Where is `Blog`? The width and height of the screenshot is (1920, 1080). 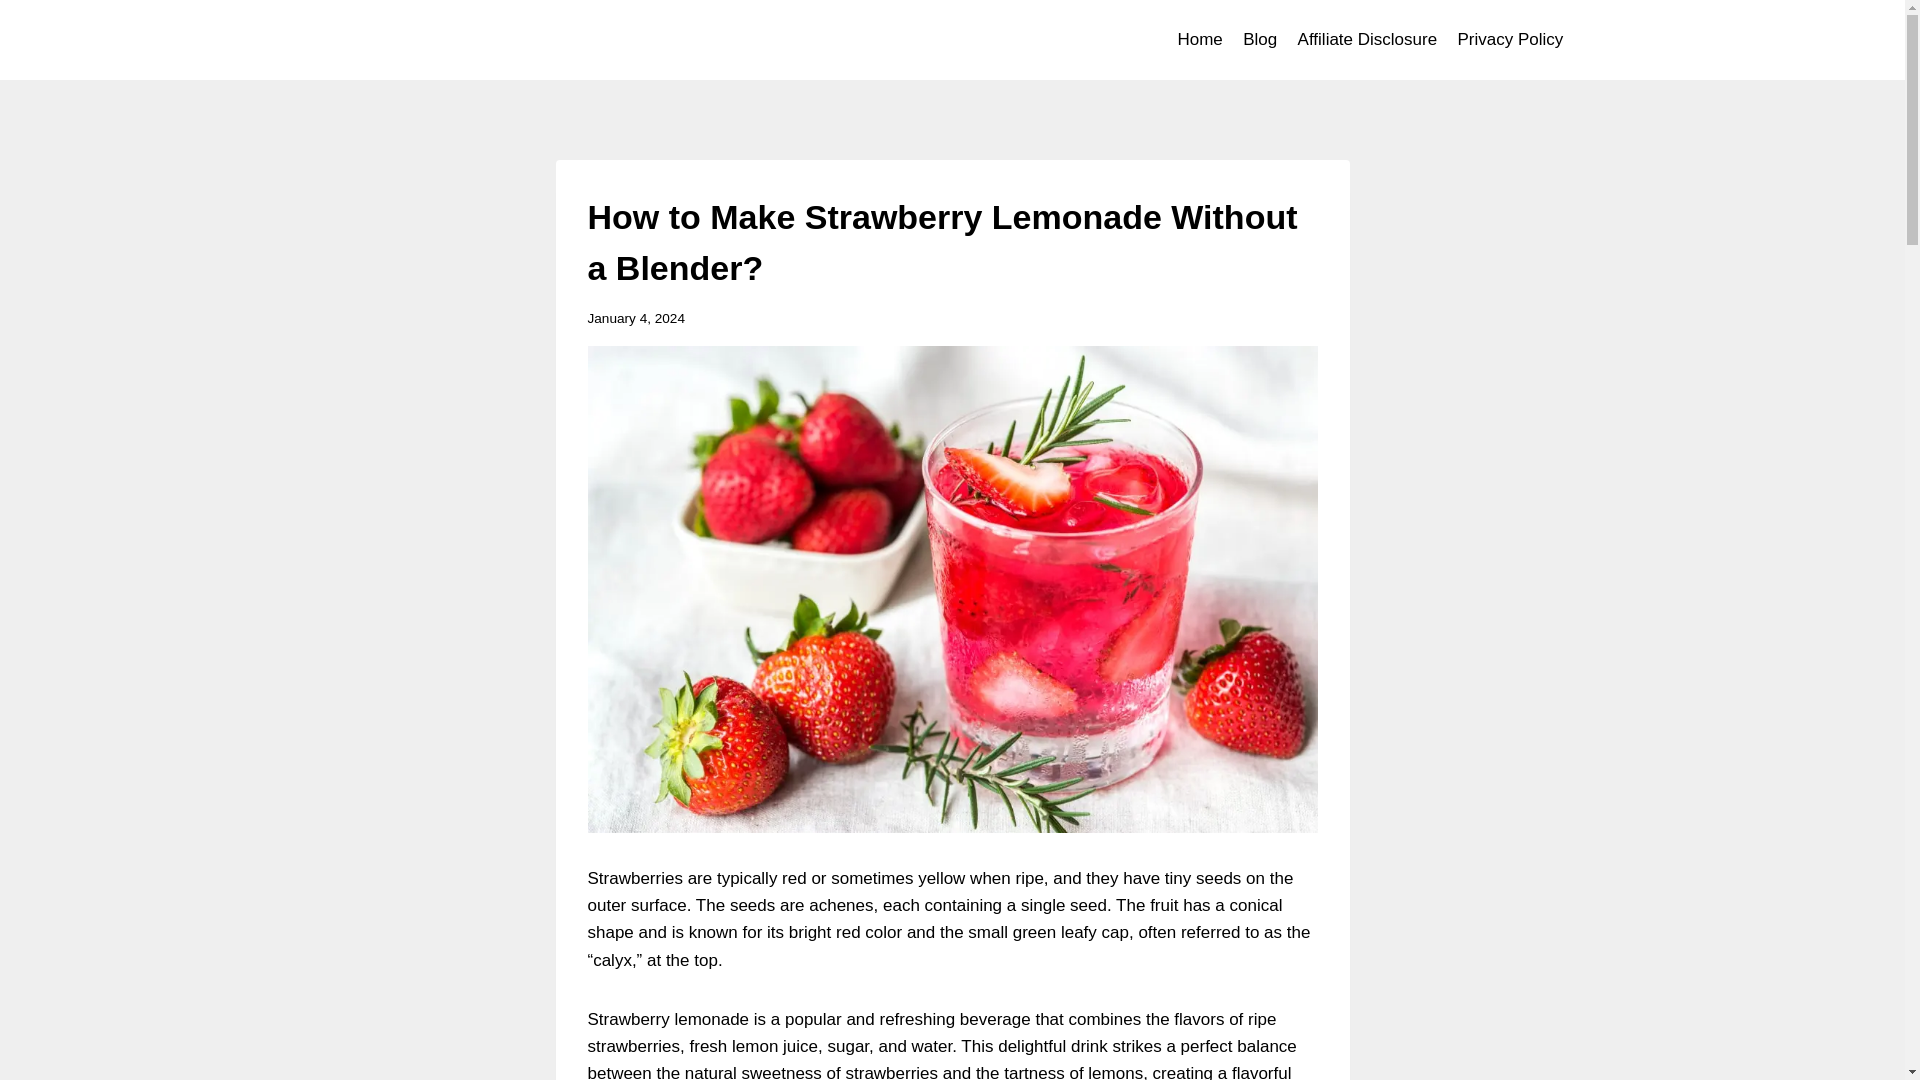
Blog is located at coordinates (1259, 40).